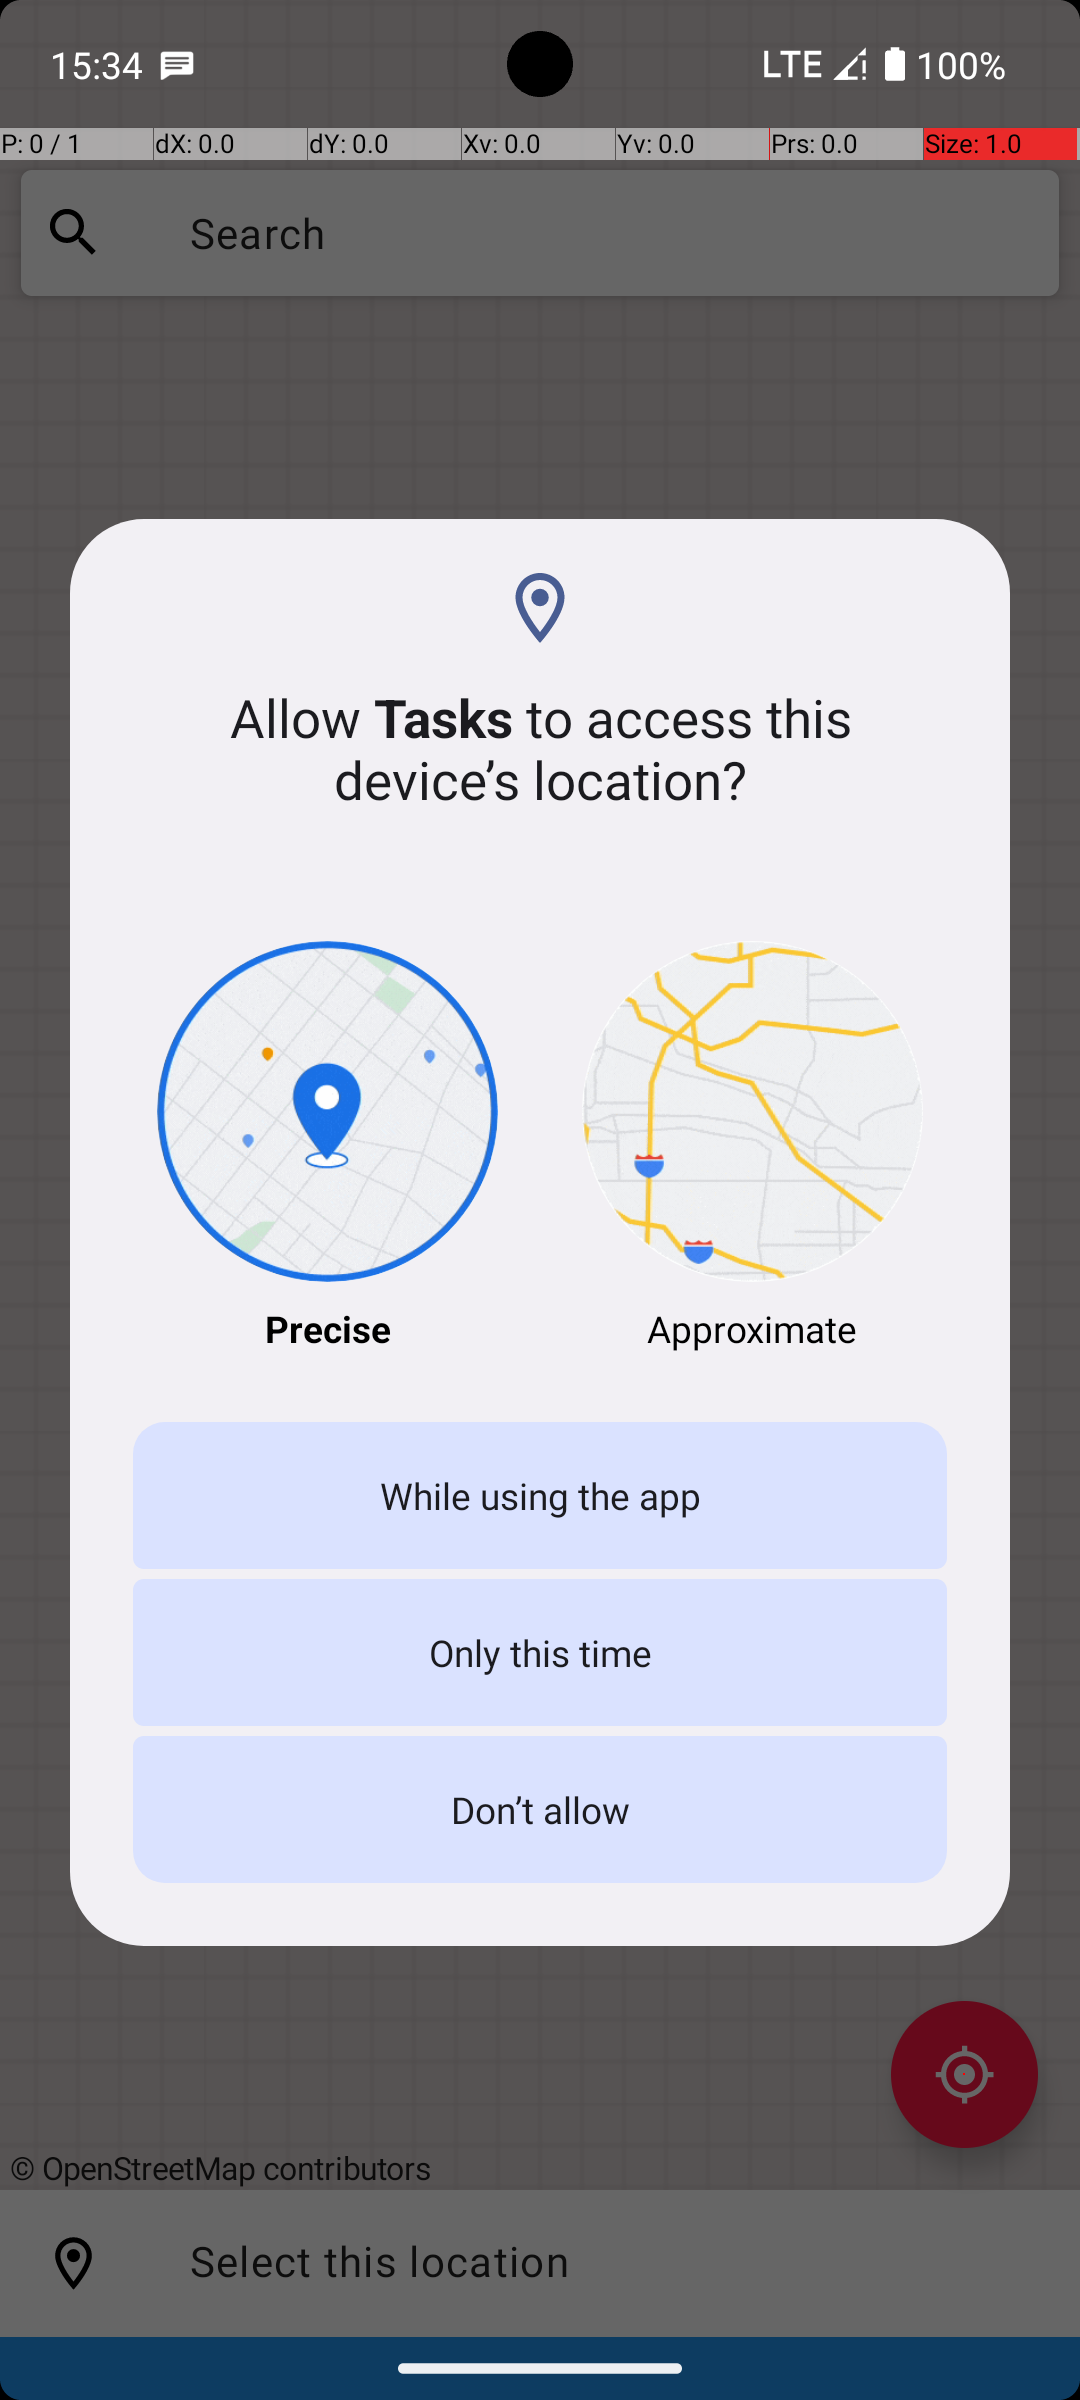 This screenshot has width=1080, height=2400. I want to click on Precise, so click(328, 1148).